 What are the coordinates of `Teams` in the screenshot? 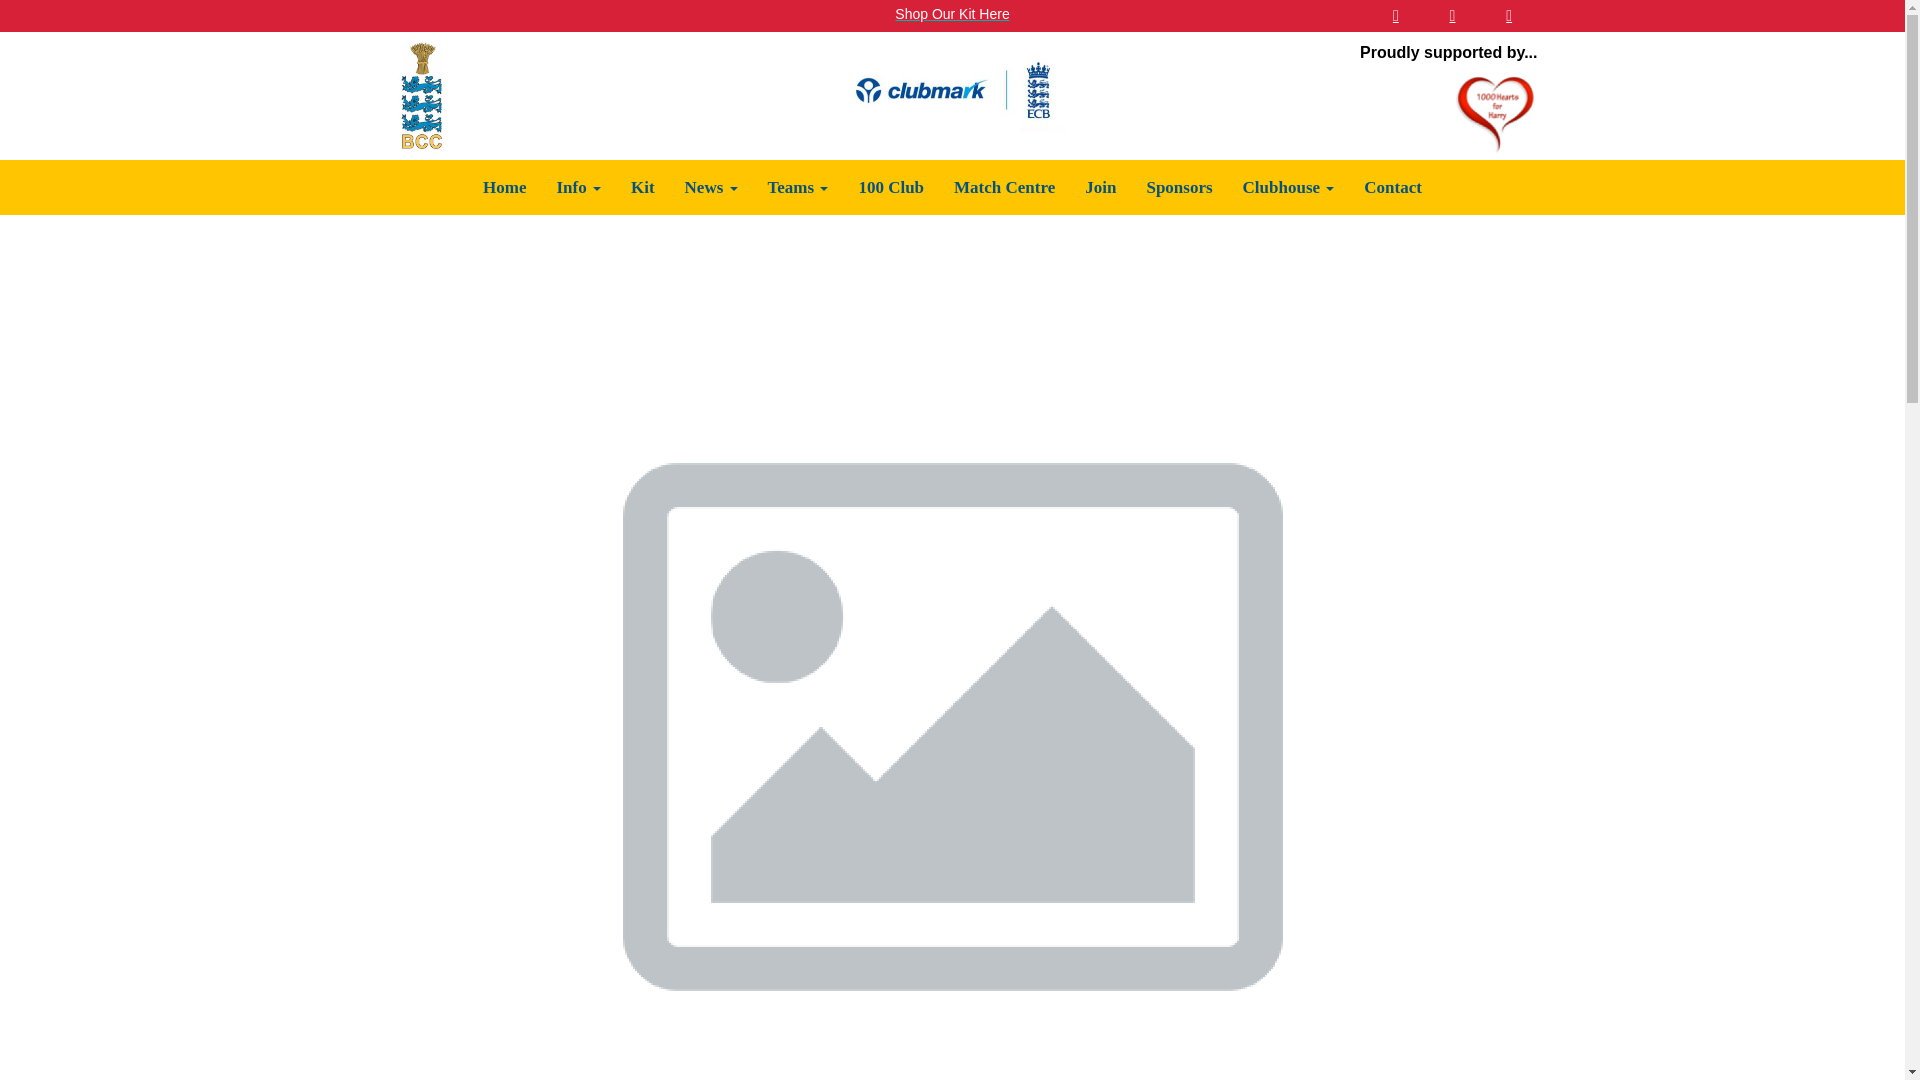 It's located at (798, 186).